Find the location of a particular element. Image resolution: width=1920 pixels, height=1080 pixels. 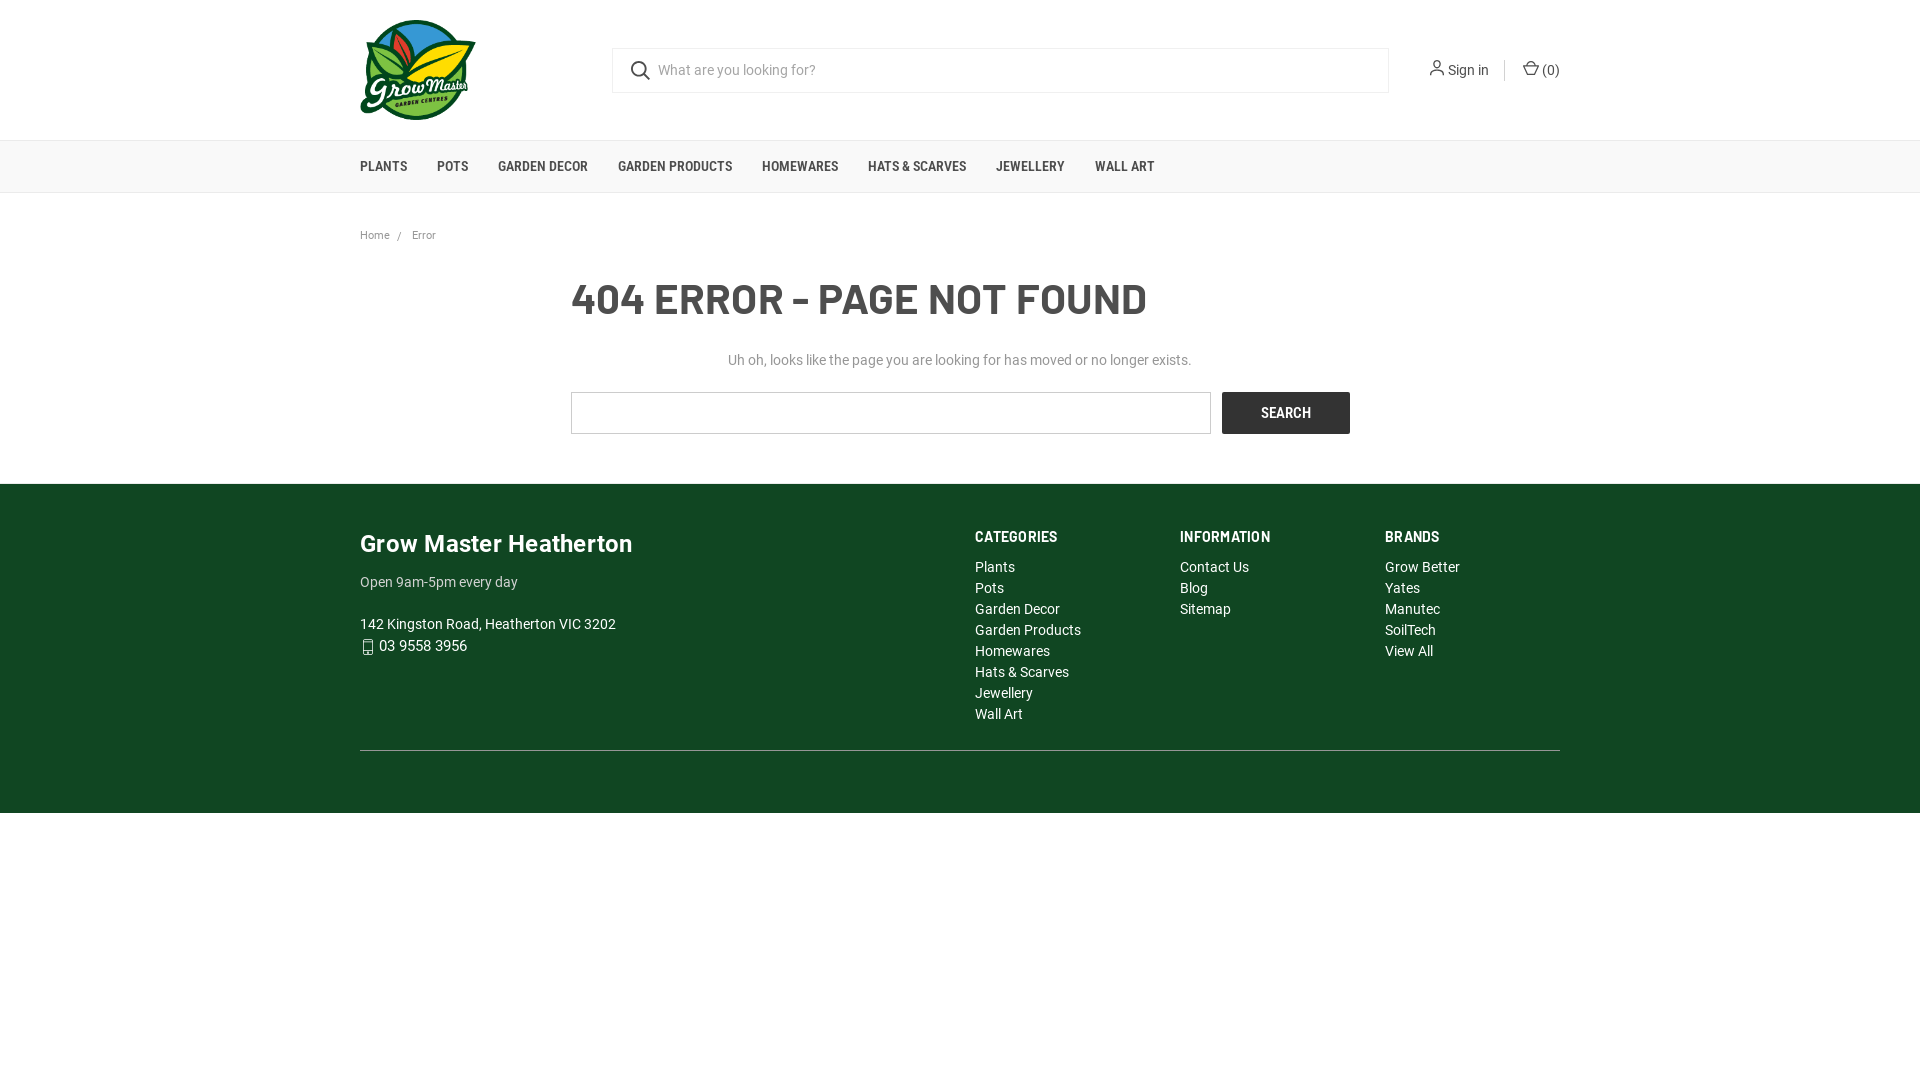

PLANTS is located at coordinates (384, 166).